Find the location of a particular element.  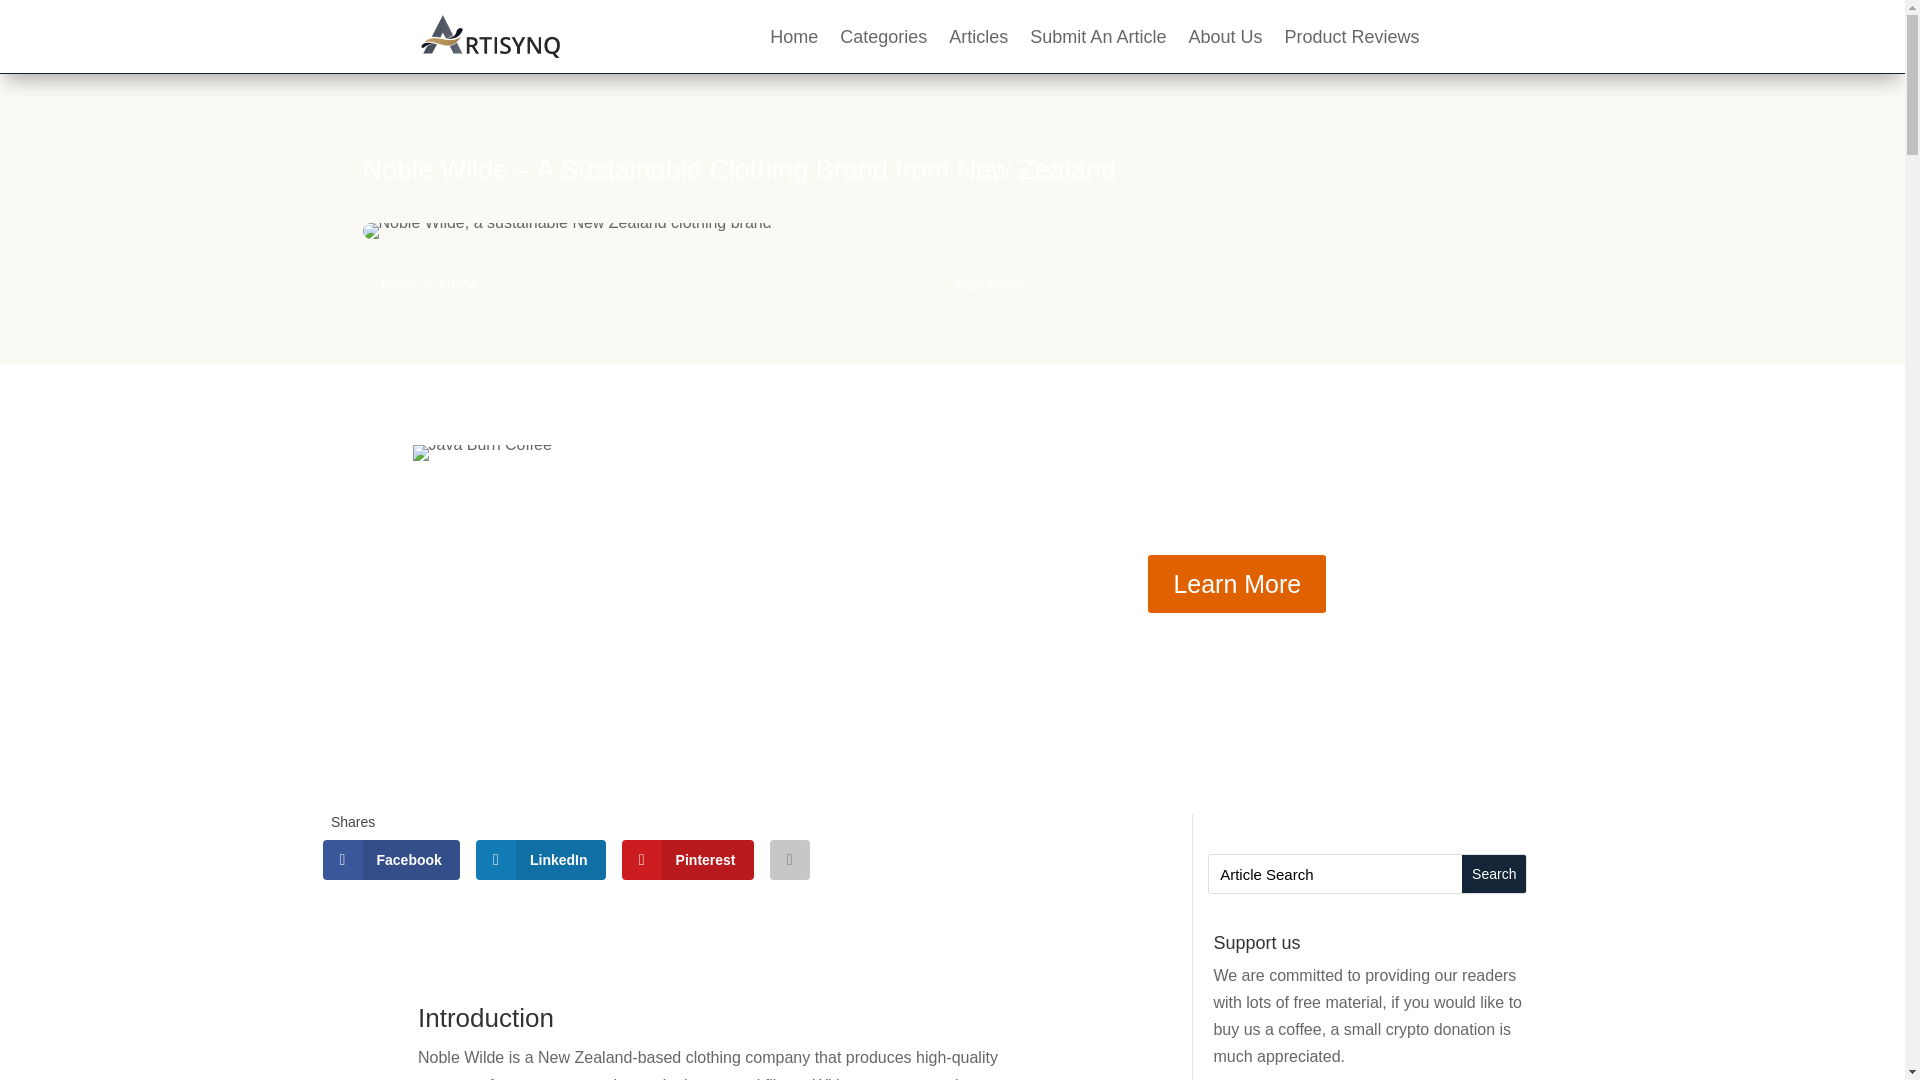

Learn More is located at coordinates (1237, 583).